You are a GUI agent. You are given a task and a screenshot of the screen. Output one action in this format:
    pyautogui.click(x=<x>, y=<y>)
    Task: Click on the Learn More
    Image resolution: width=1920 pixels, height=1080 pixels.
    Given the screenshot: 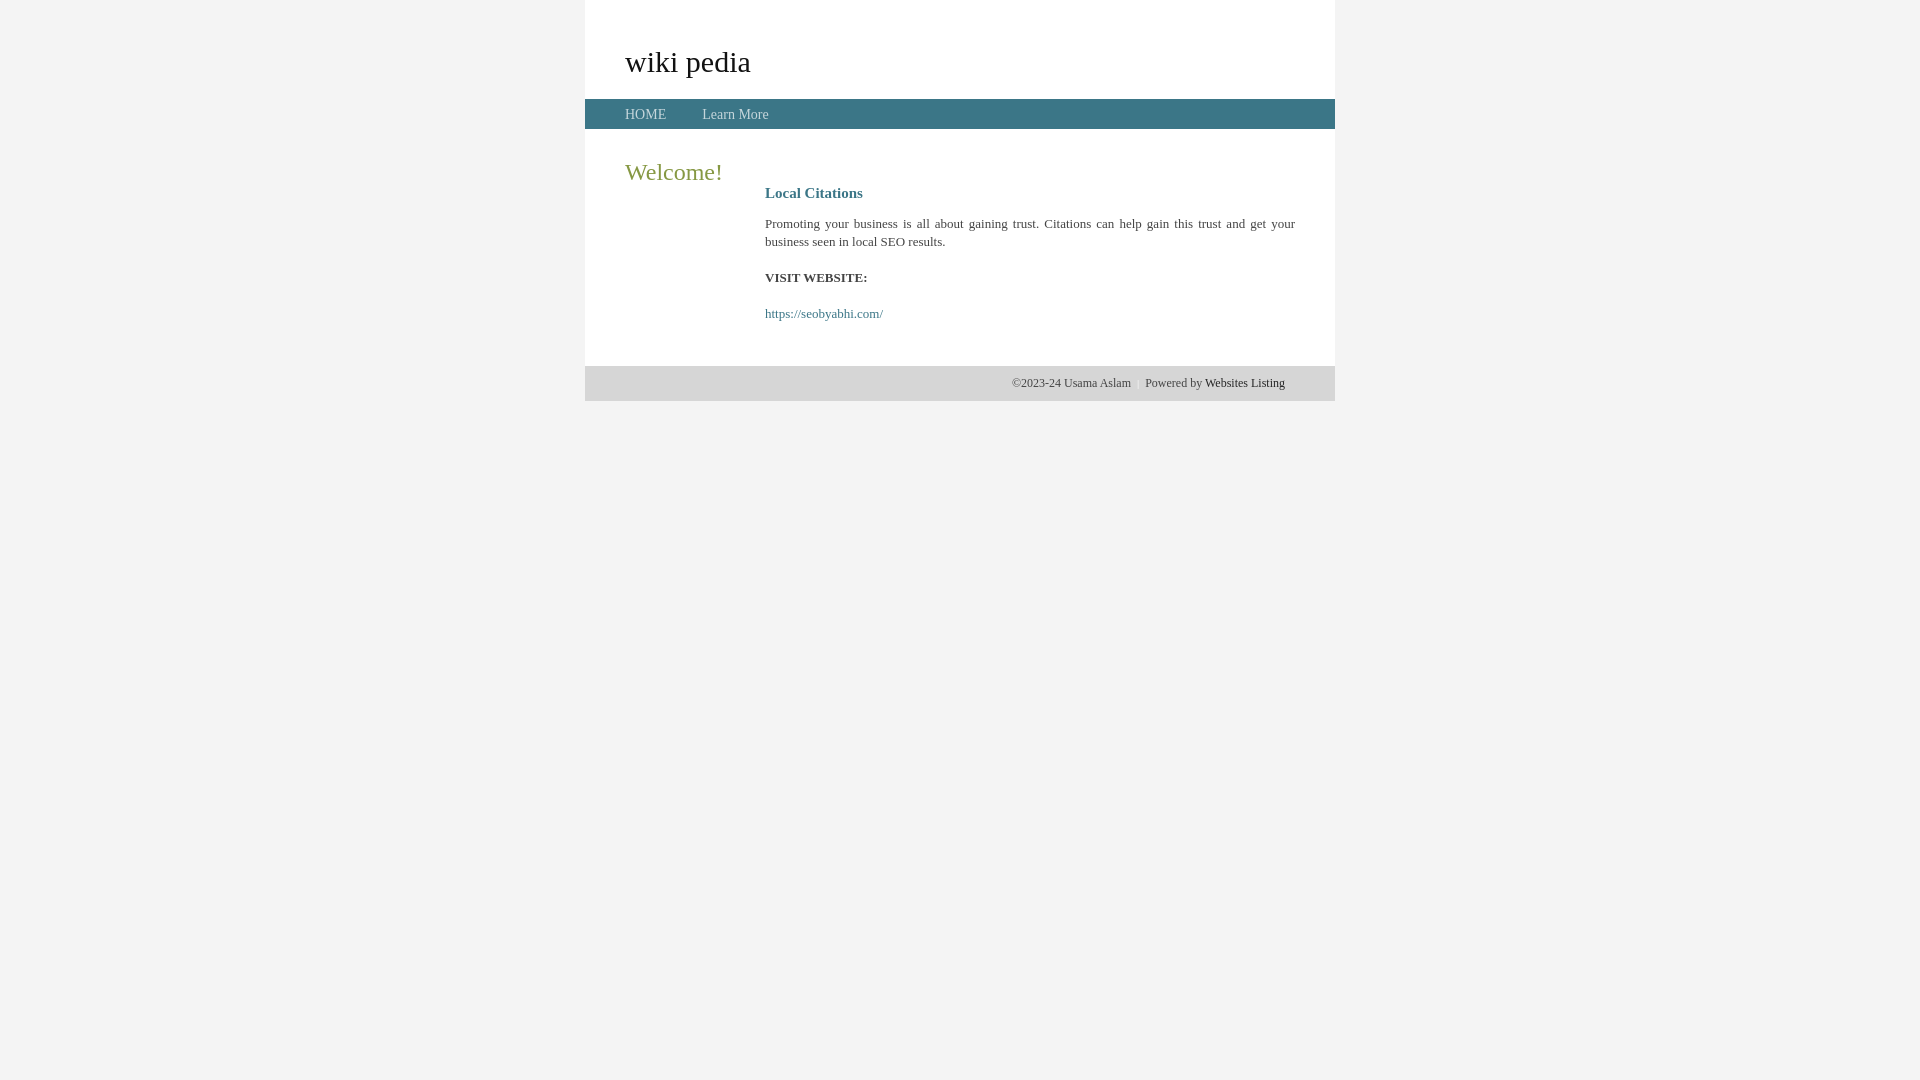 What is the action you would take?
    pyautogui.click(x=735, y=114)
    